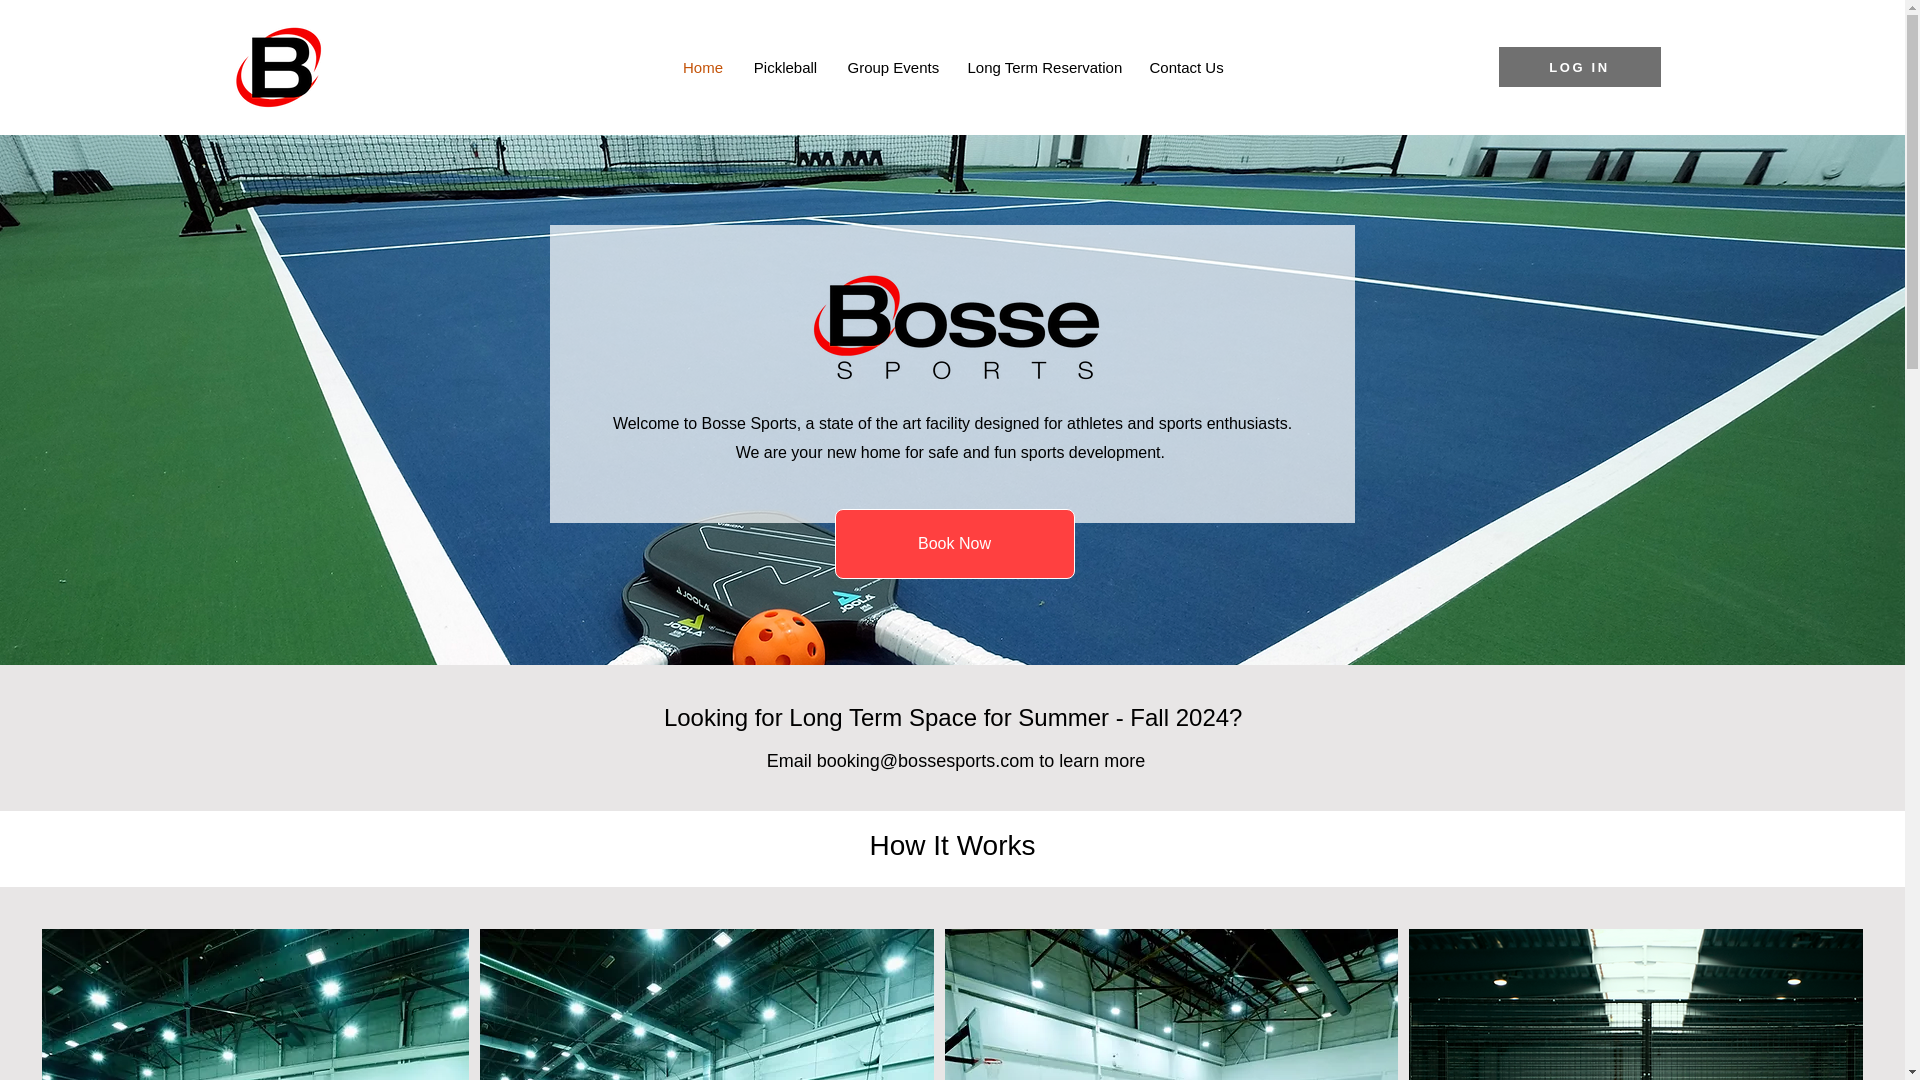 This screenshot has height=1080, width=1920. Describe the element at coordinates (784, 67) in the screenshot. I see `Pickleball` at that location.